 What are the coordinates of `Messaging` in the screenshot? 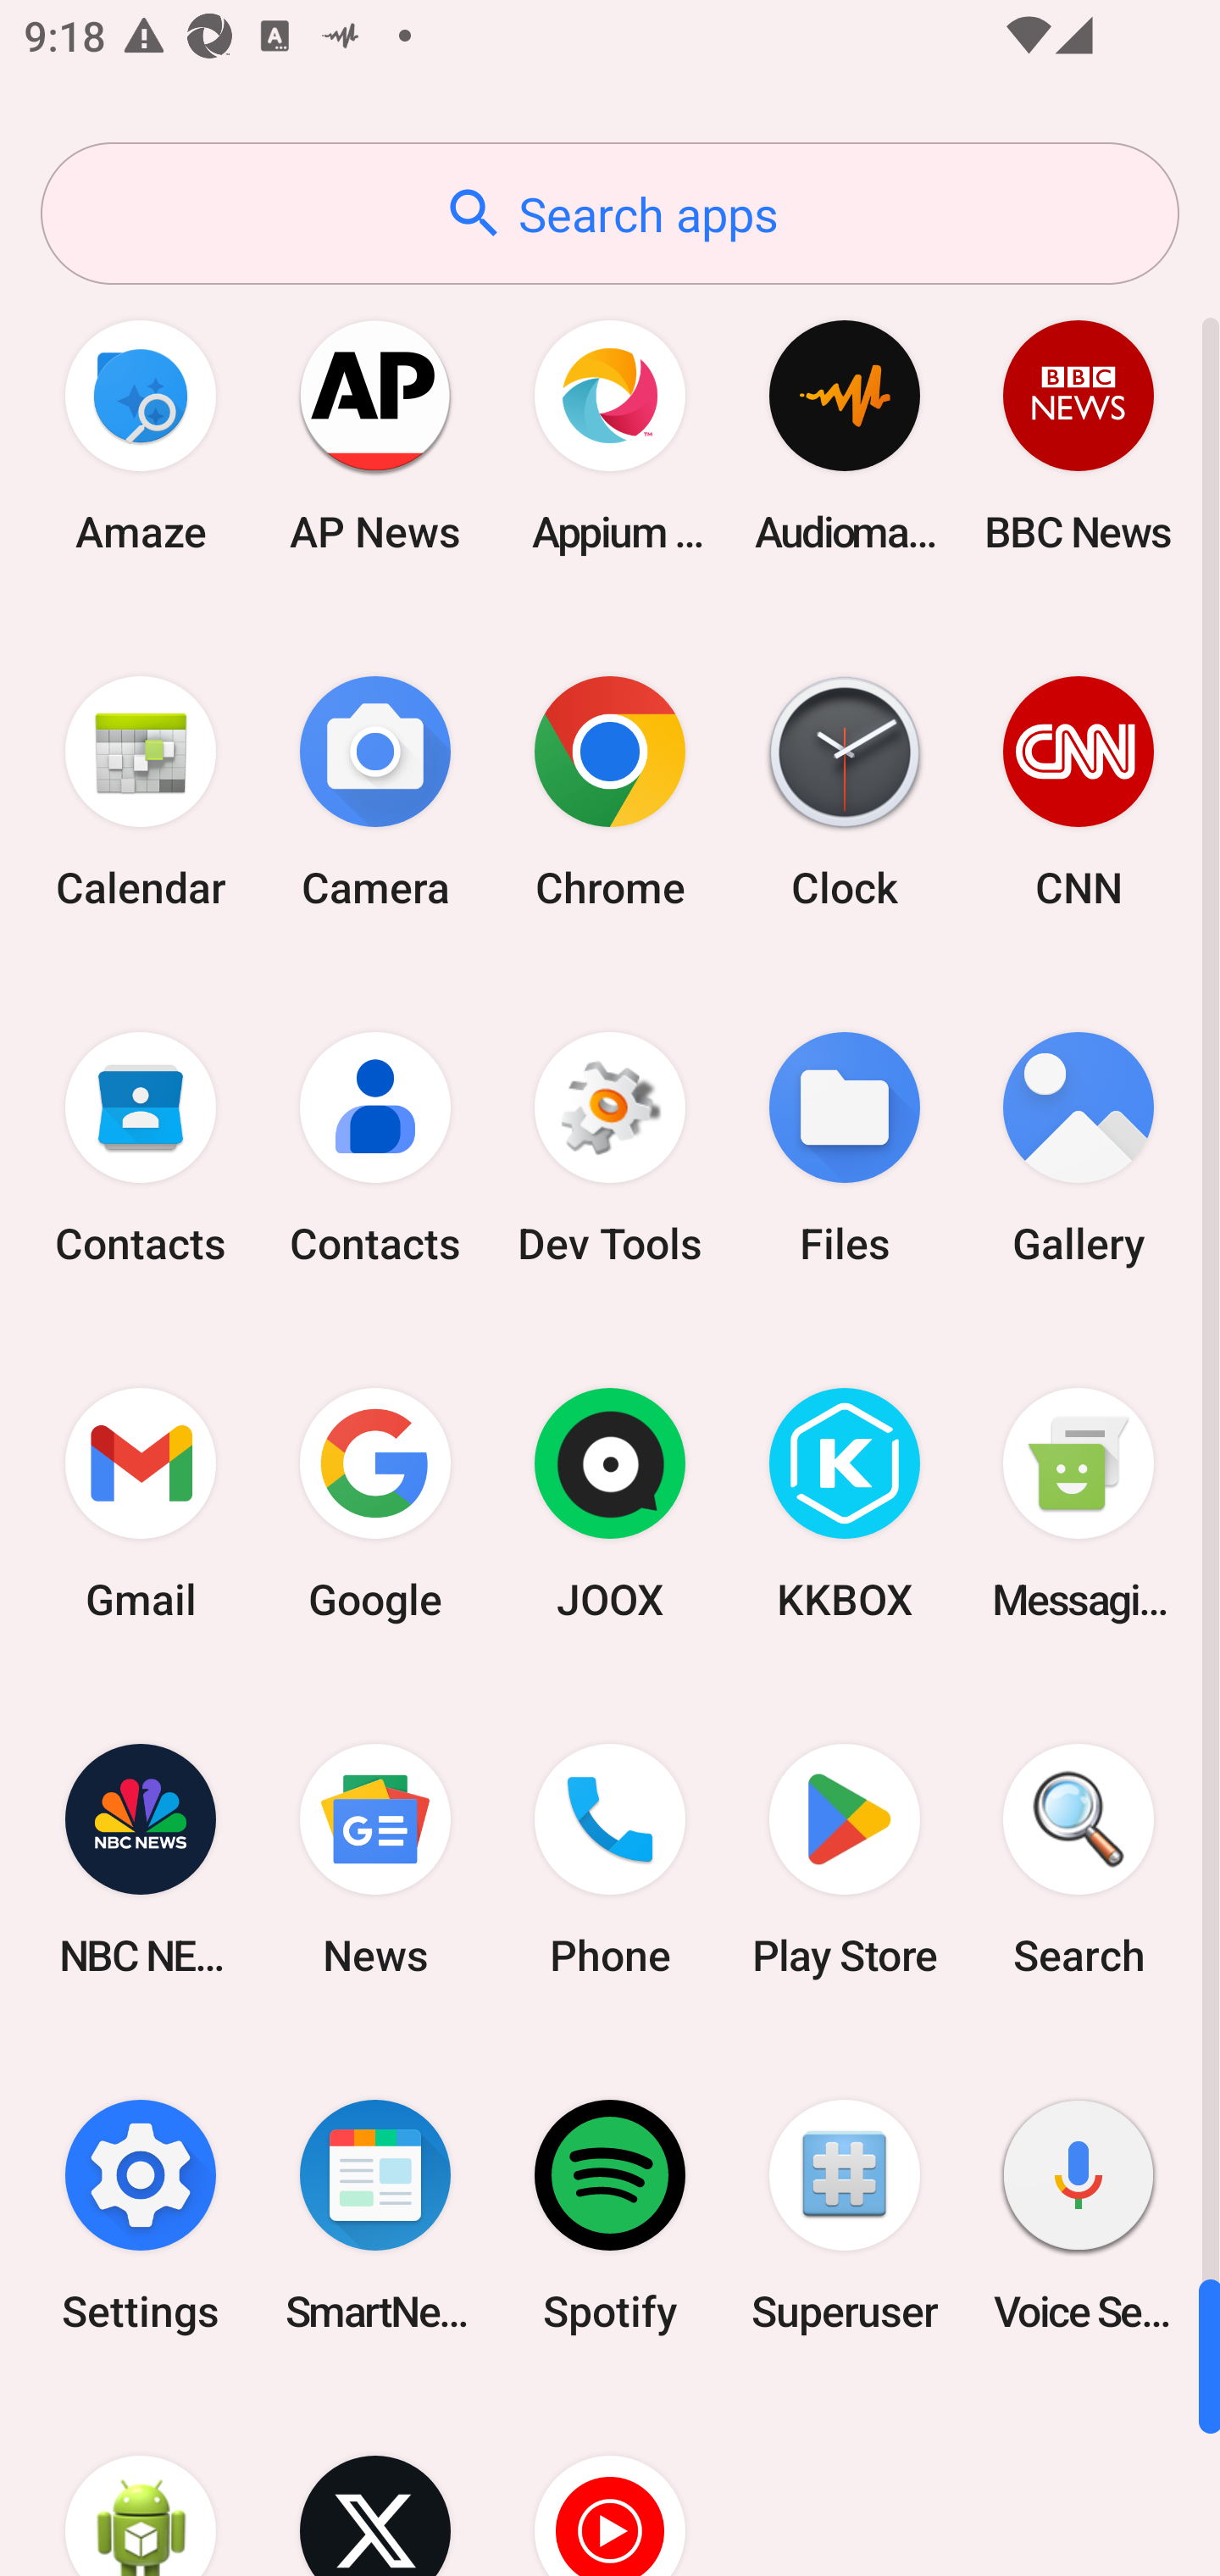 It's located at (1079, 1504).